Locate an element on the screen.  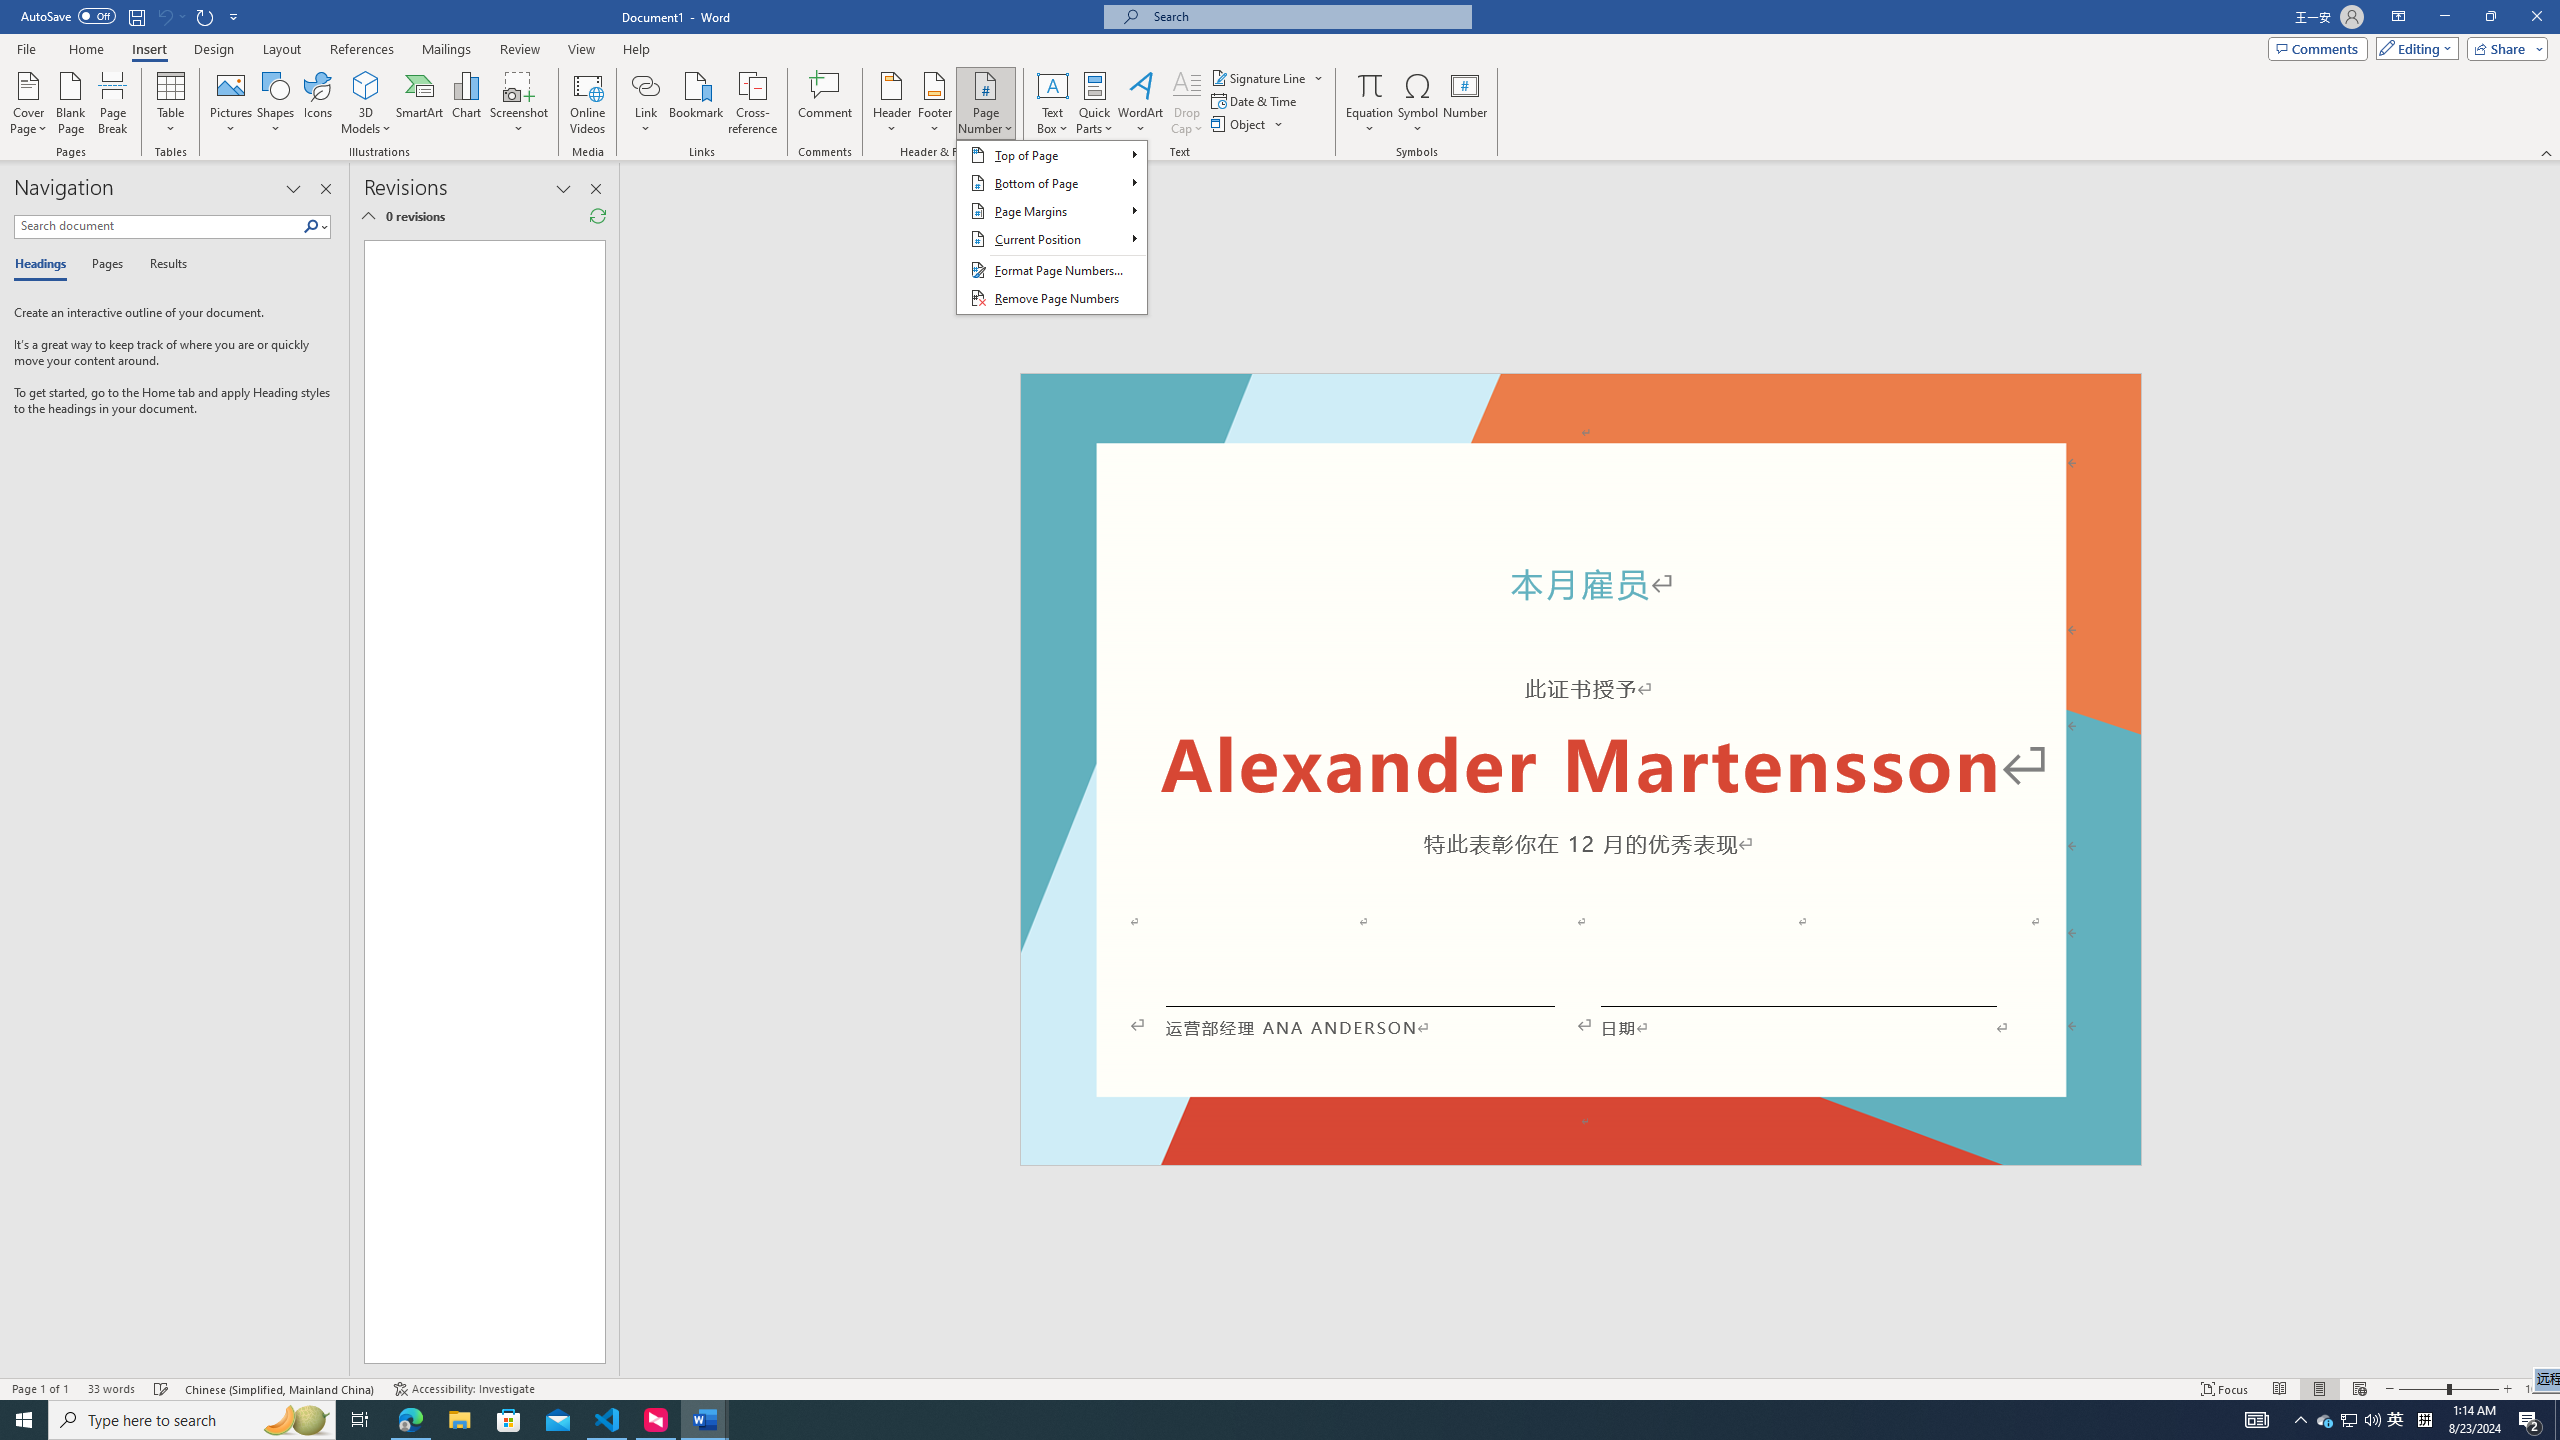
Equation is located at coordinates (1370, 103).